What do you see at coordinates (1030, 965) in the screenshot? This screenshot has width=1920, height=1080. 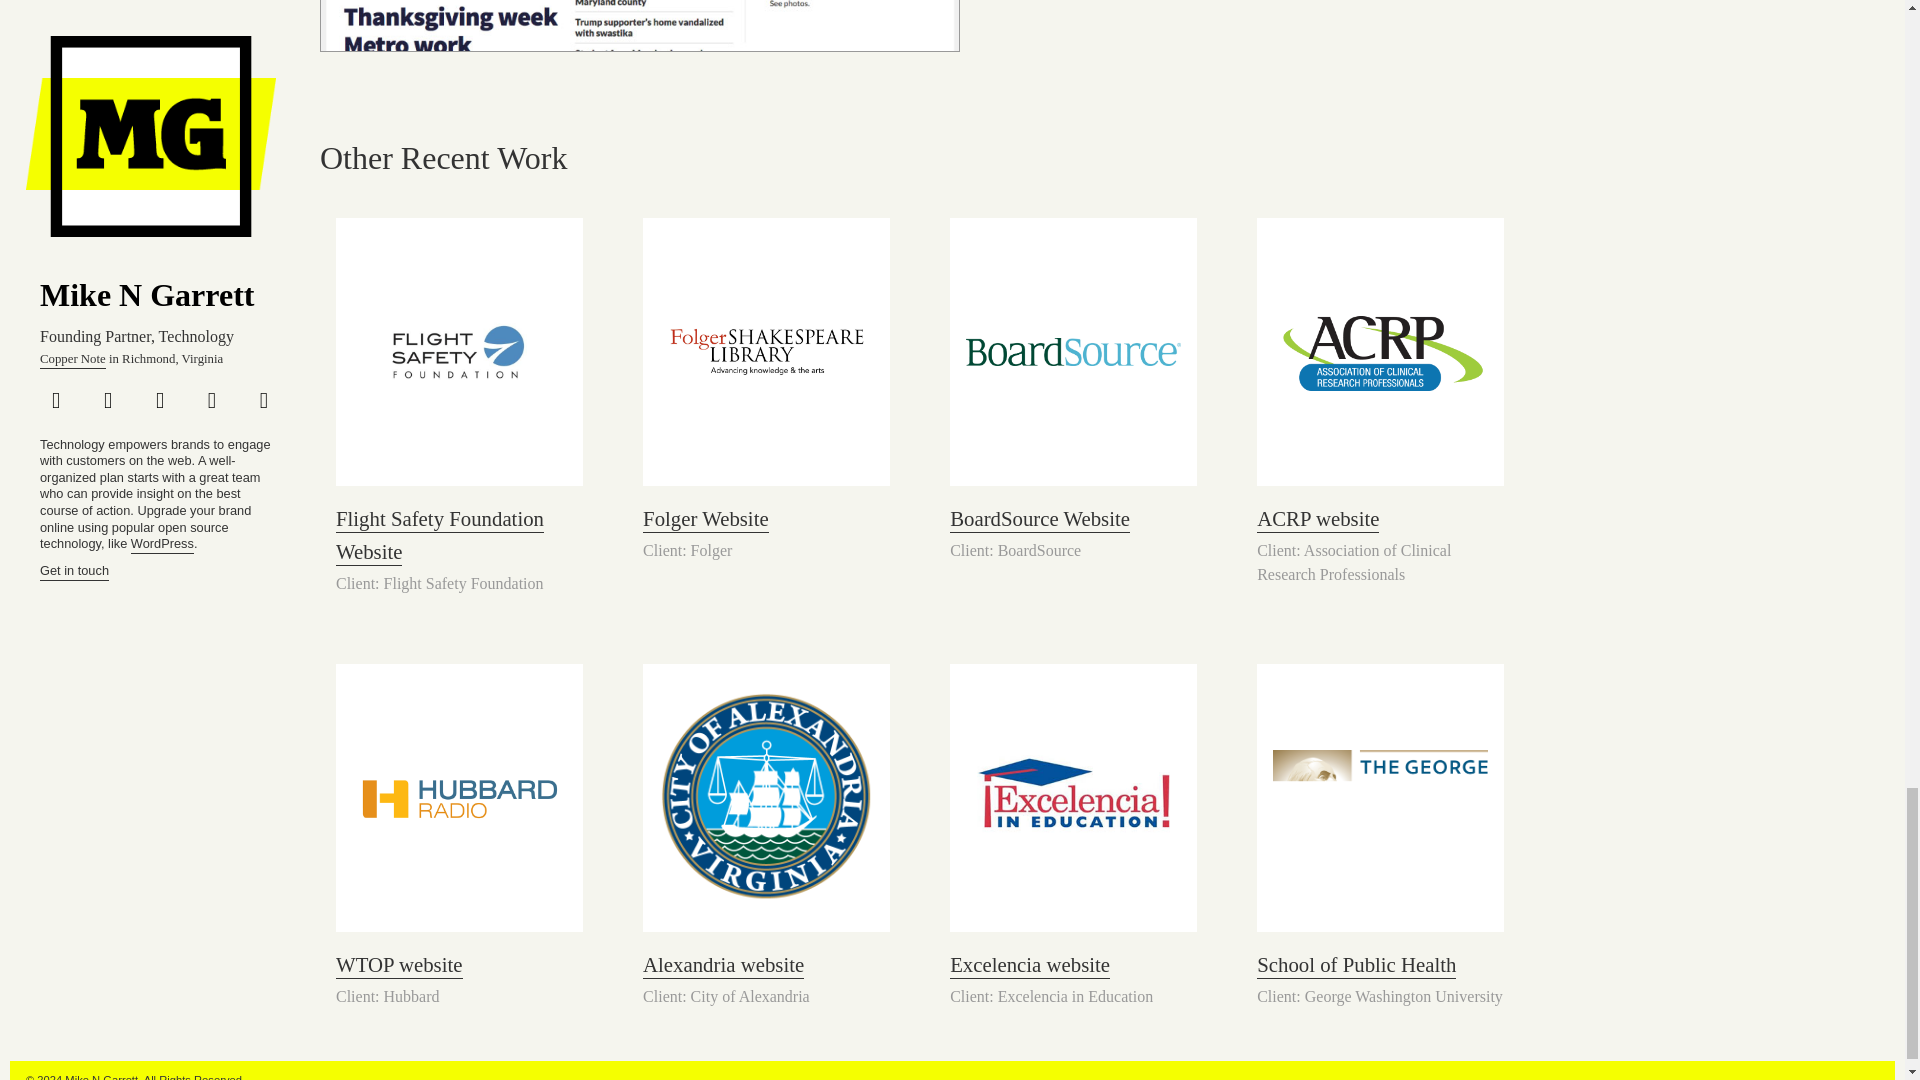 I see `Excelencia website` at bounding box center [1030, 965].